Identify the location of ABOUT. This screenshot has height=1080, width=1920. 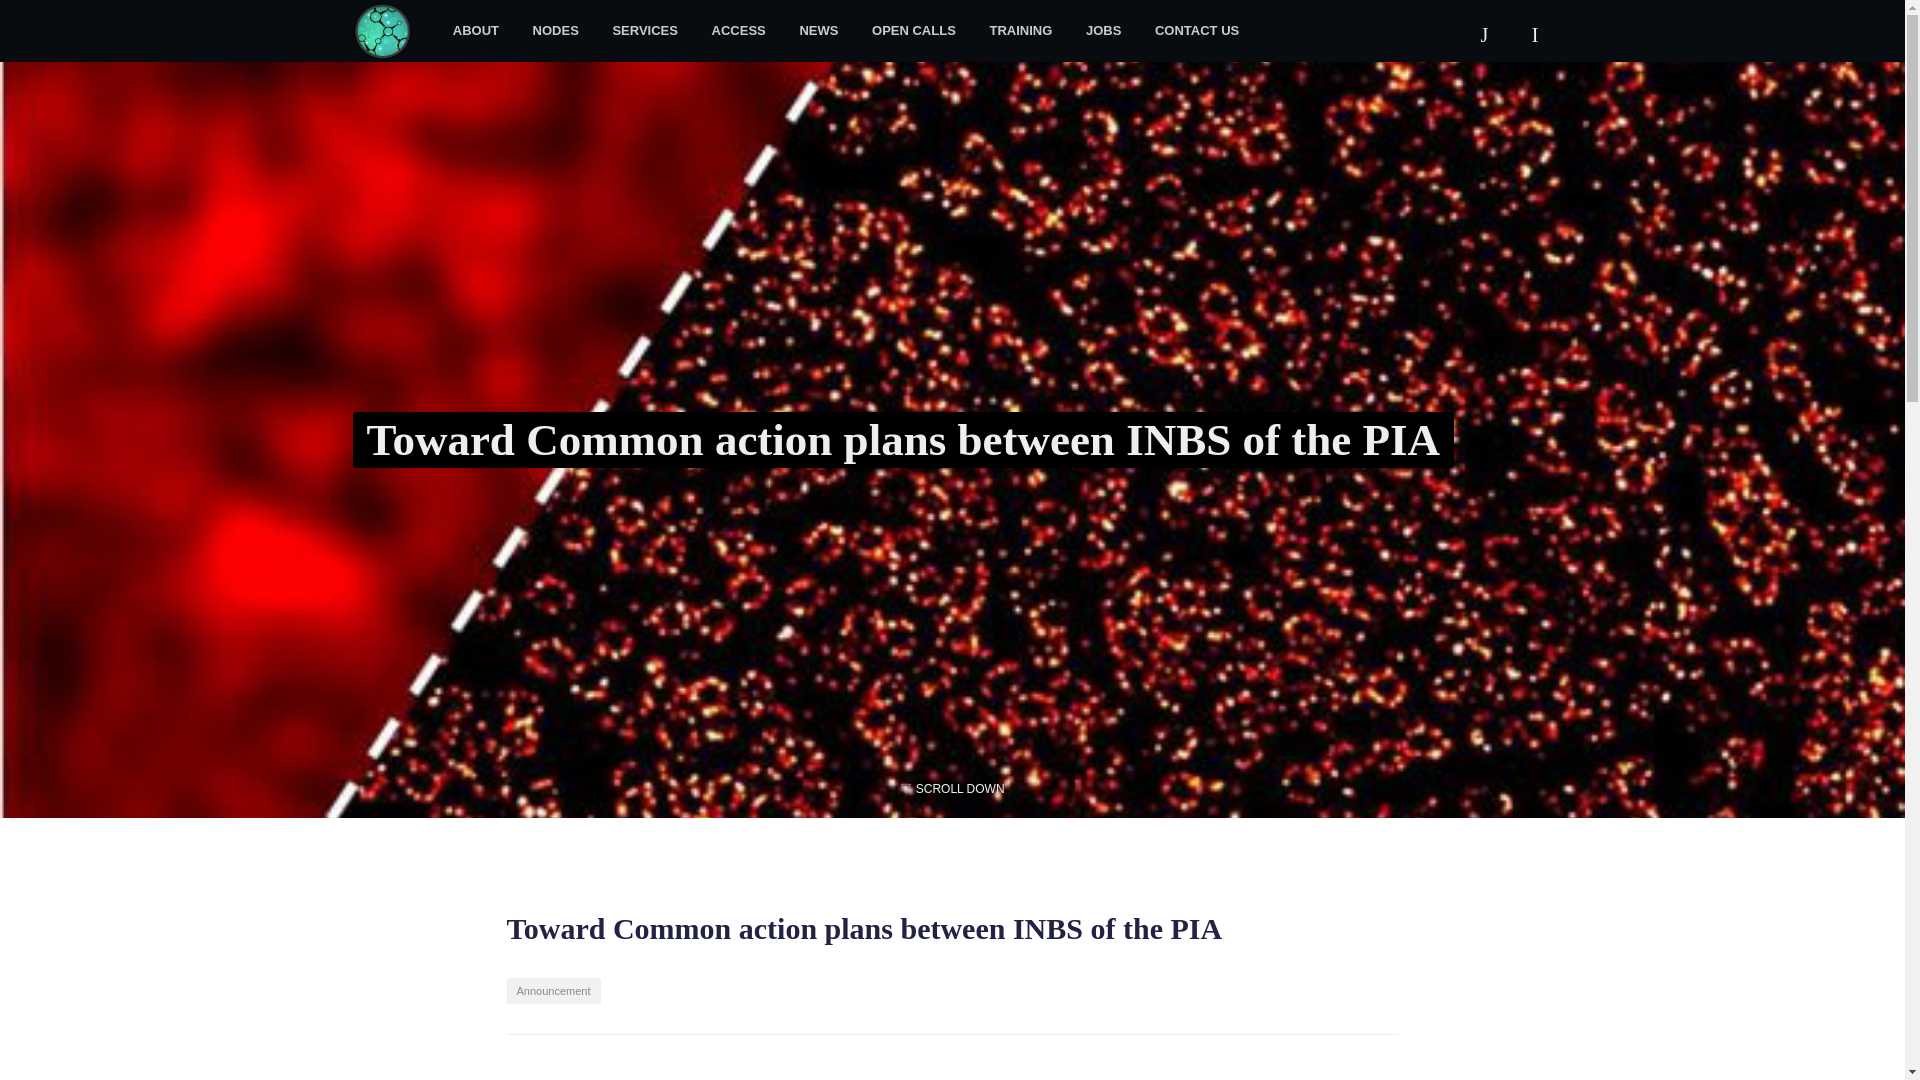
(476, 30).